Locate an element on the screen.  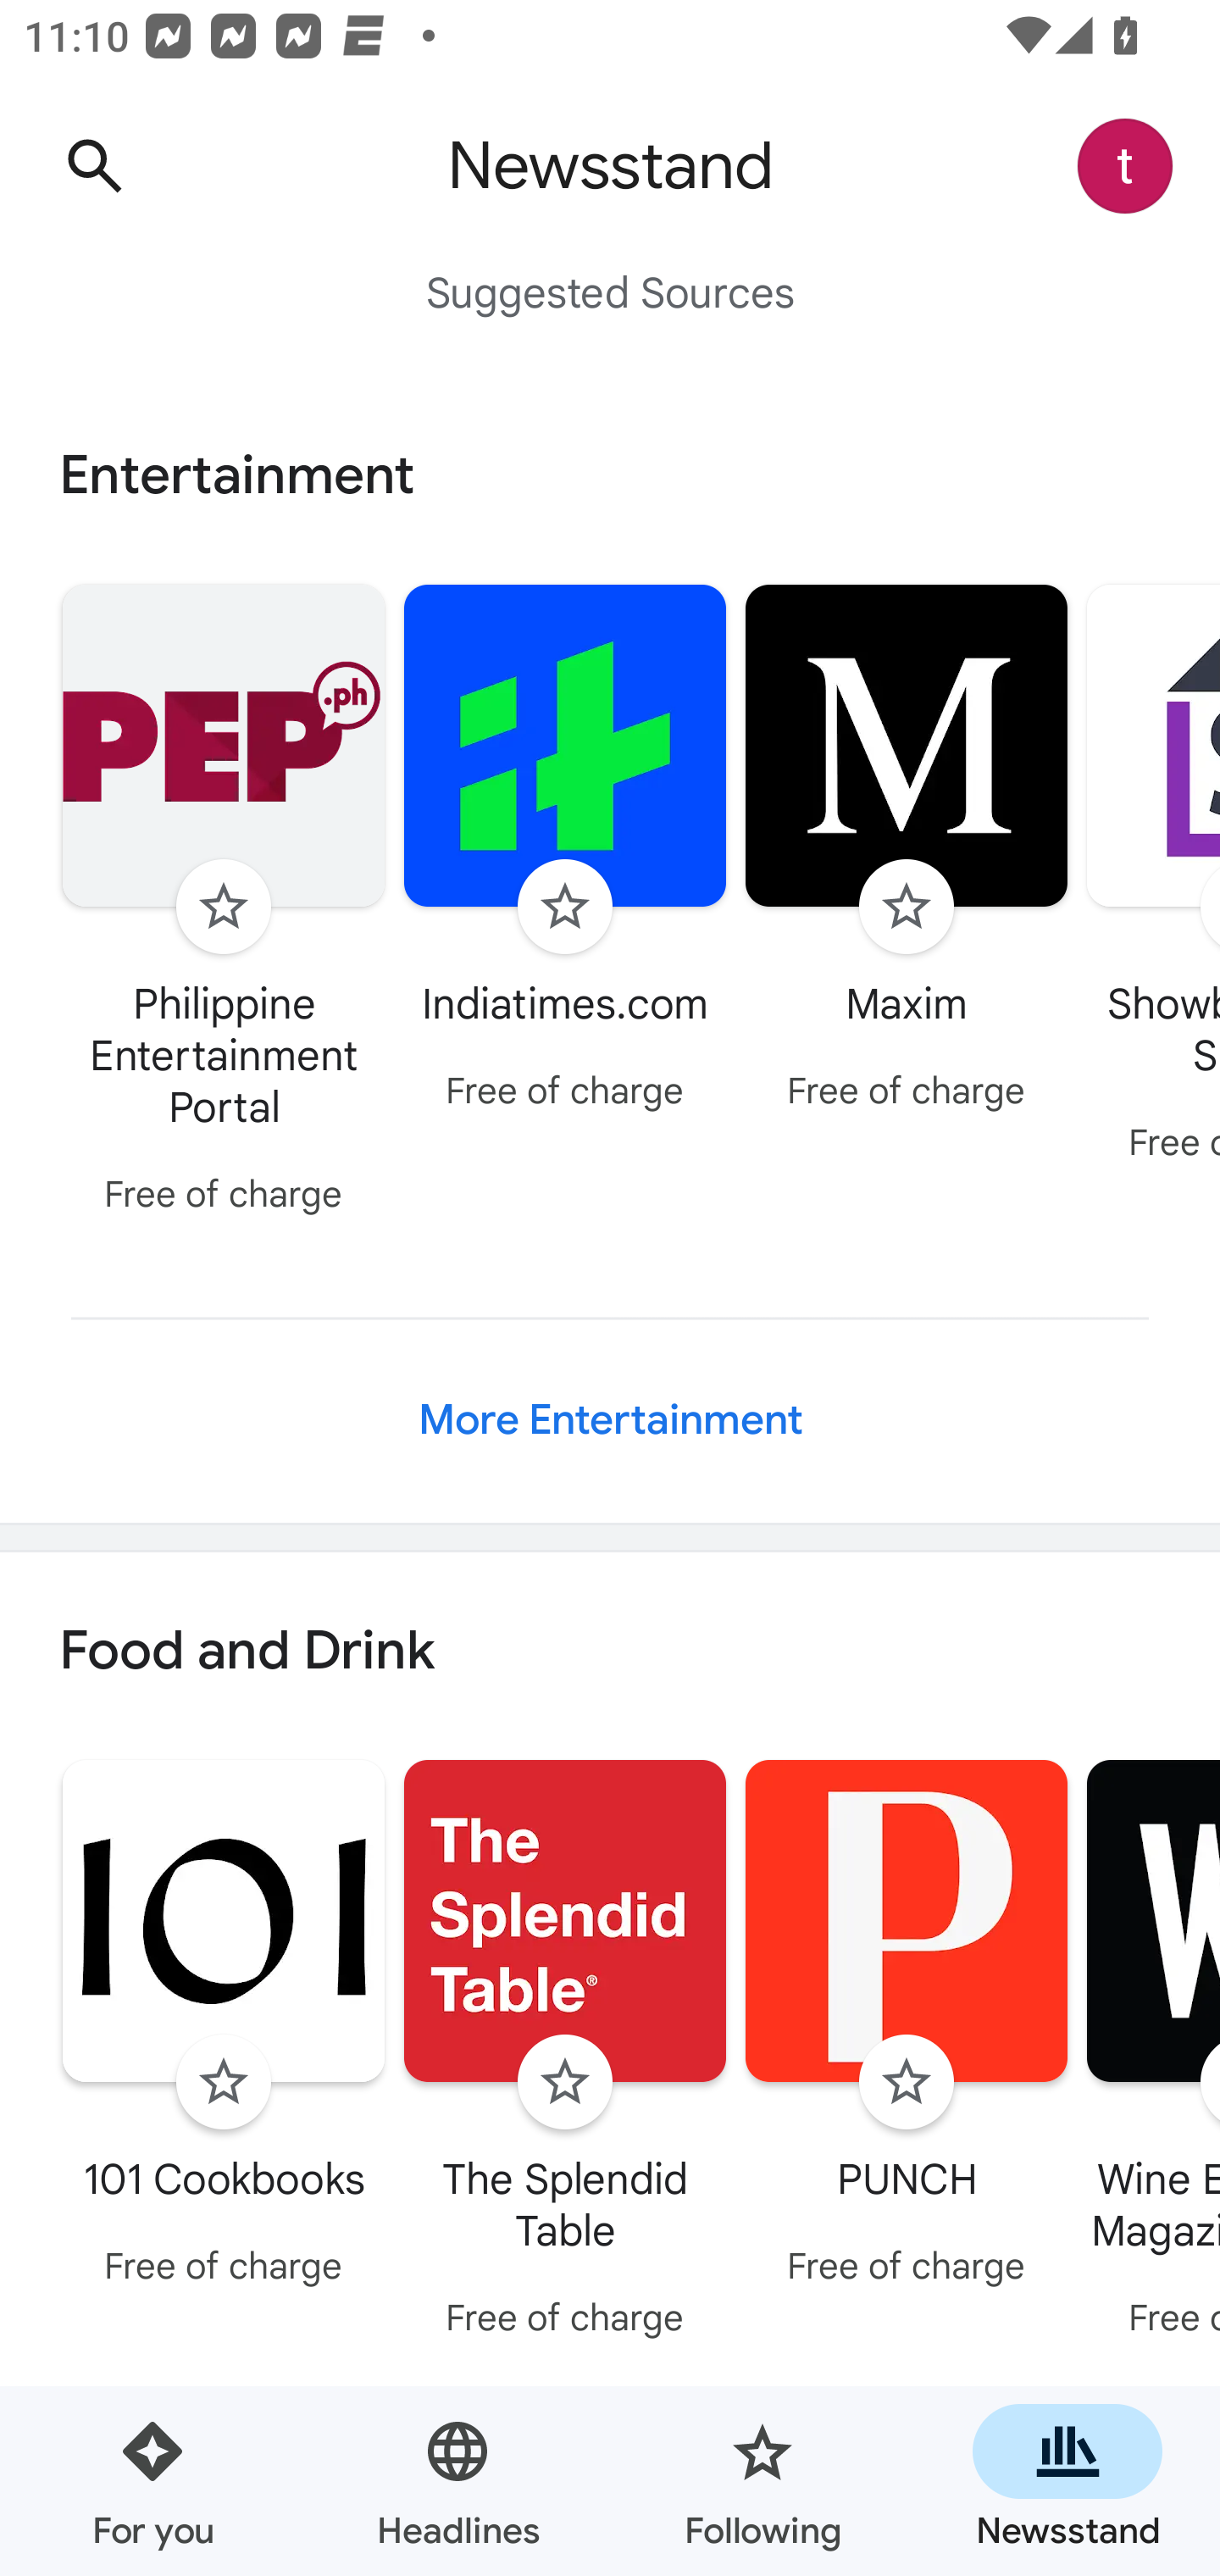
Newsstand is located at coordinates (1067, 2481).